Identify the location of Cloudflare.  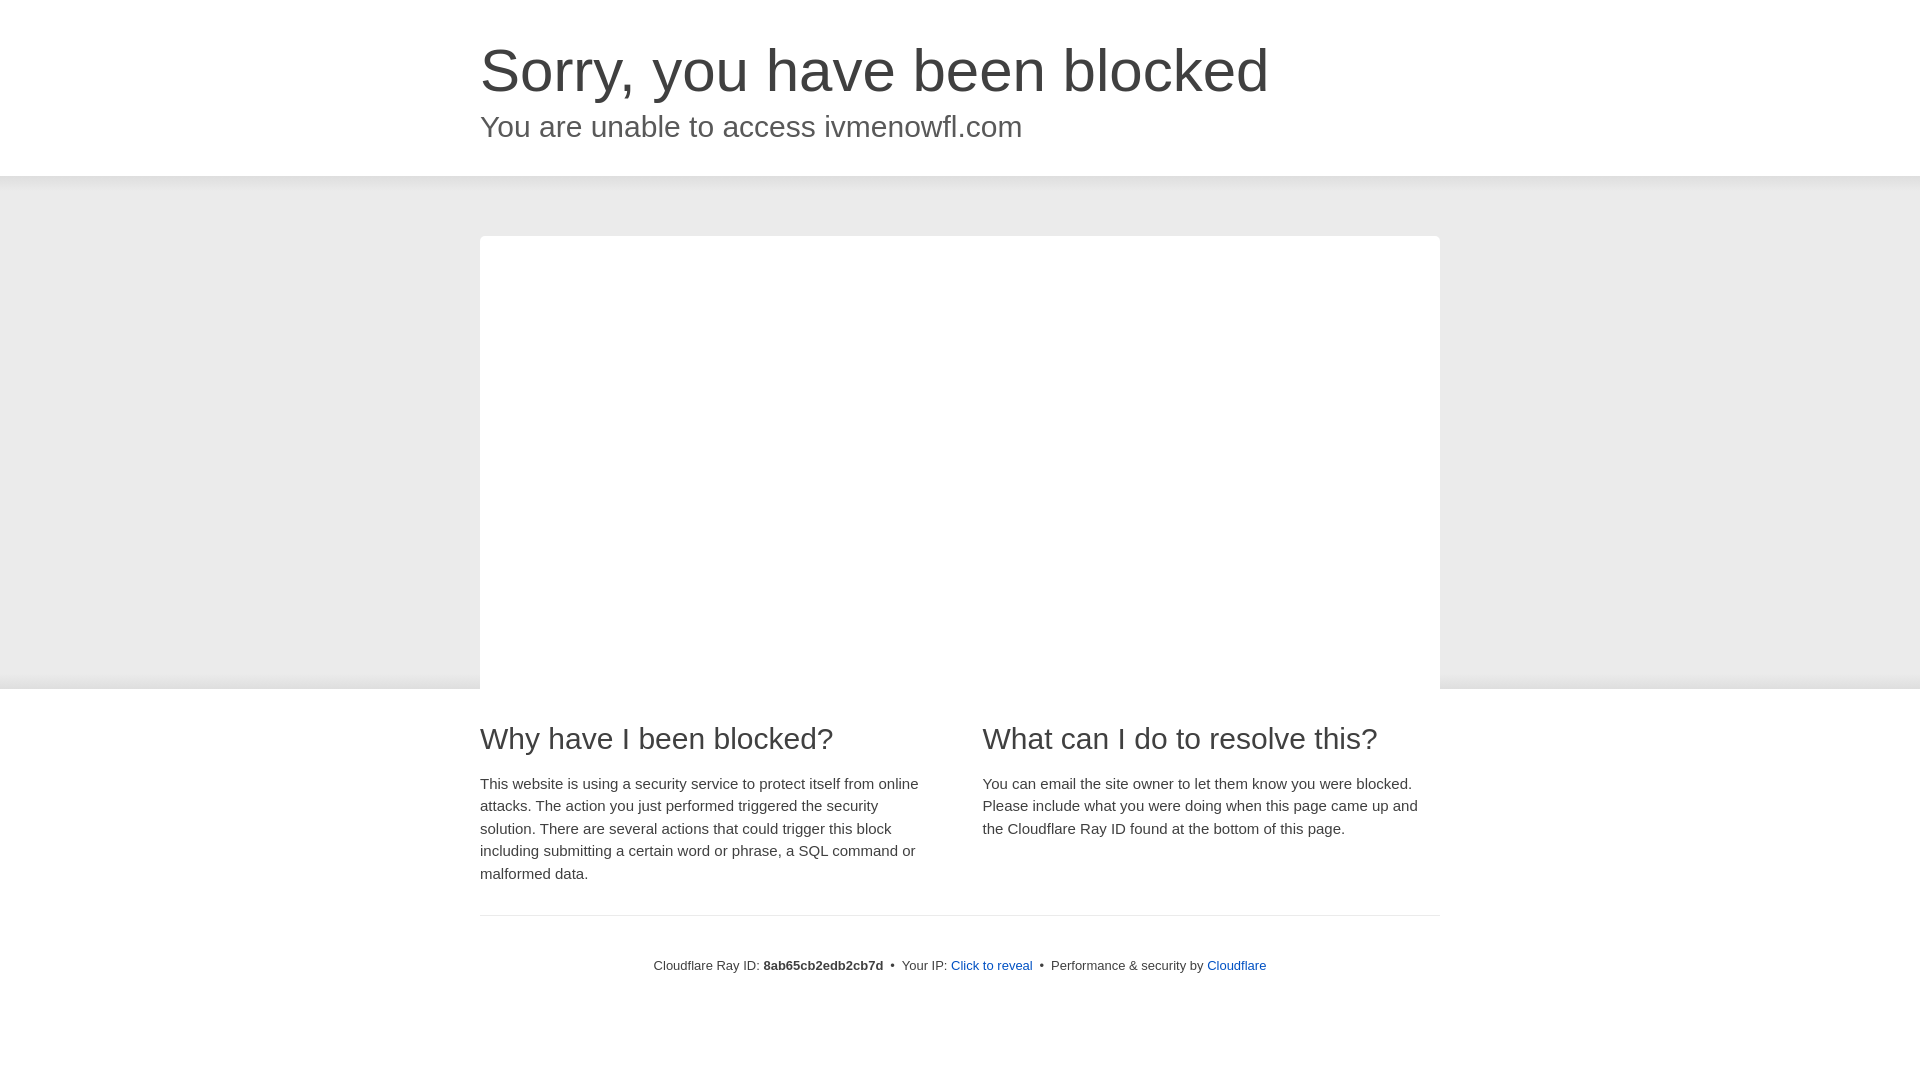
(1236, 965).